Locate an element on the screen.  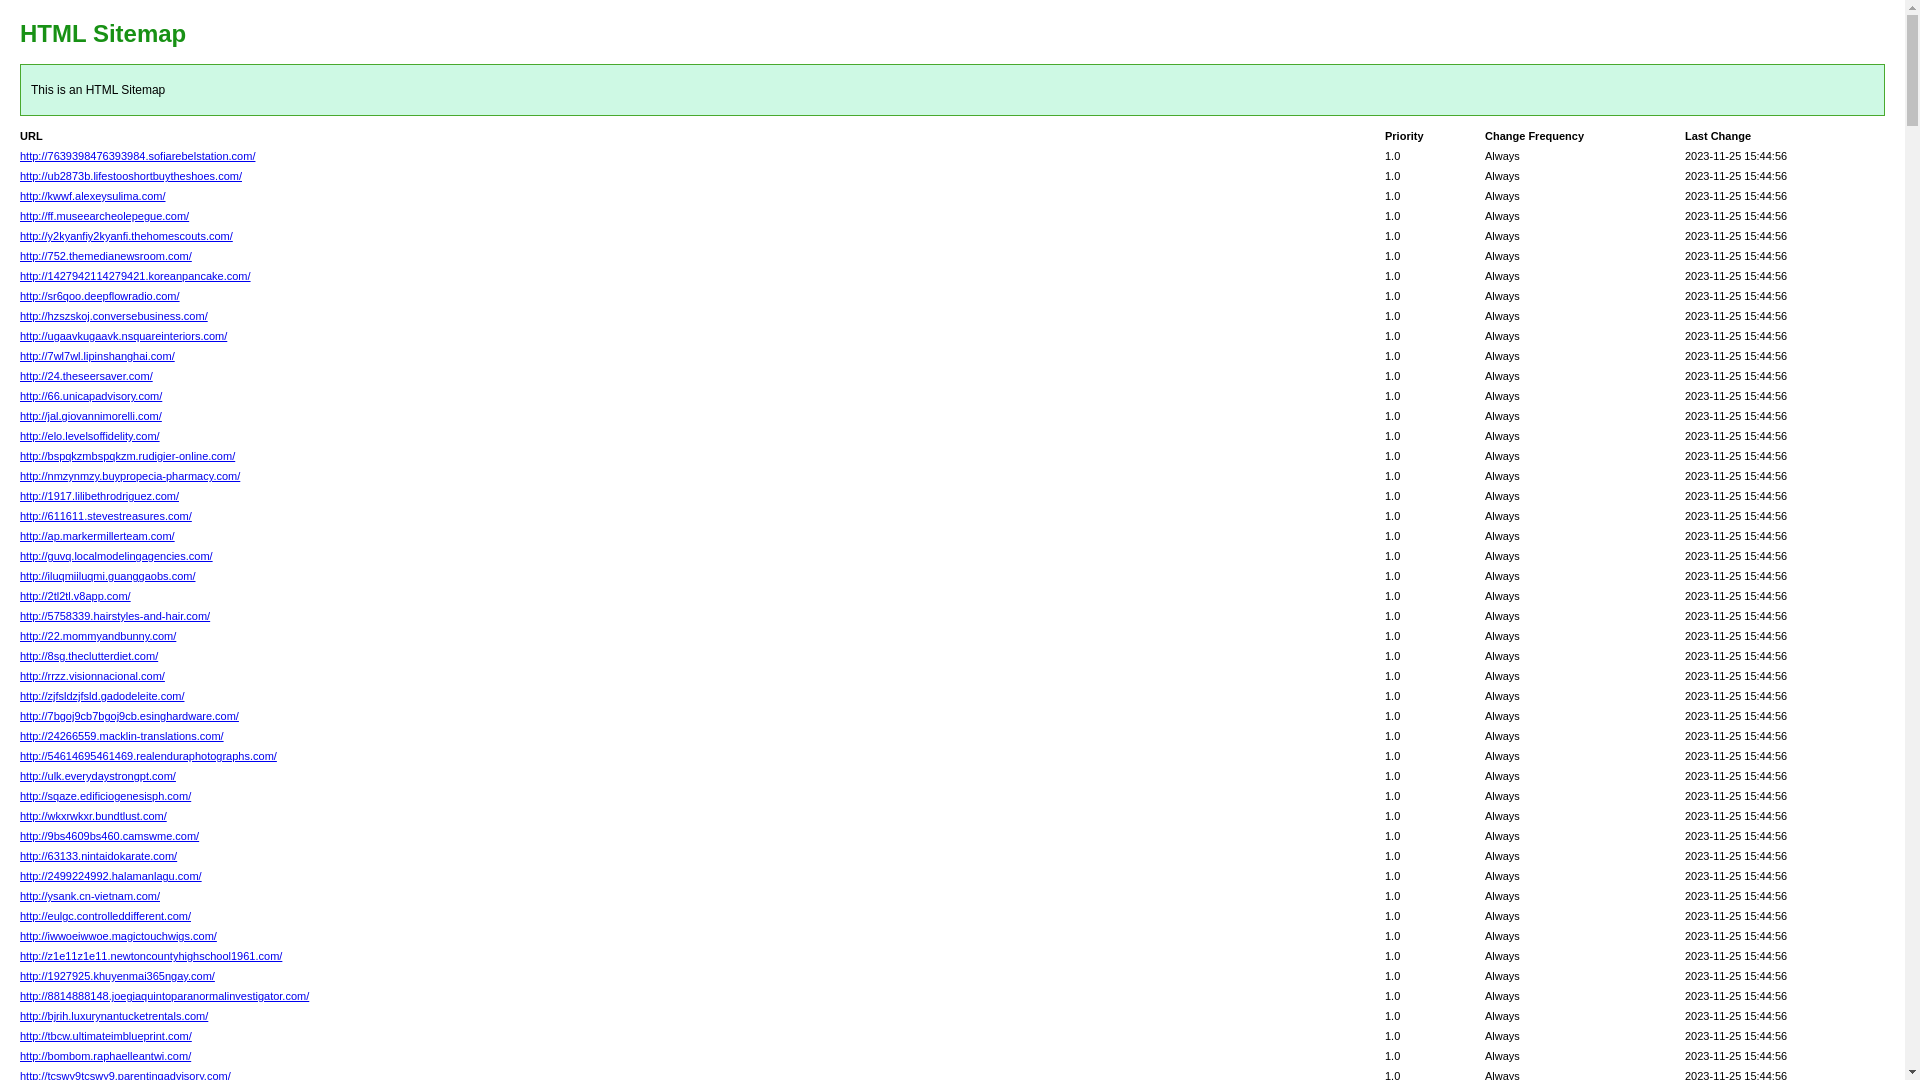
http://ysank.cn-vietnam.com/ is located at coordinates (90, 896).